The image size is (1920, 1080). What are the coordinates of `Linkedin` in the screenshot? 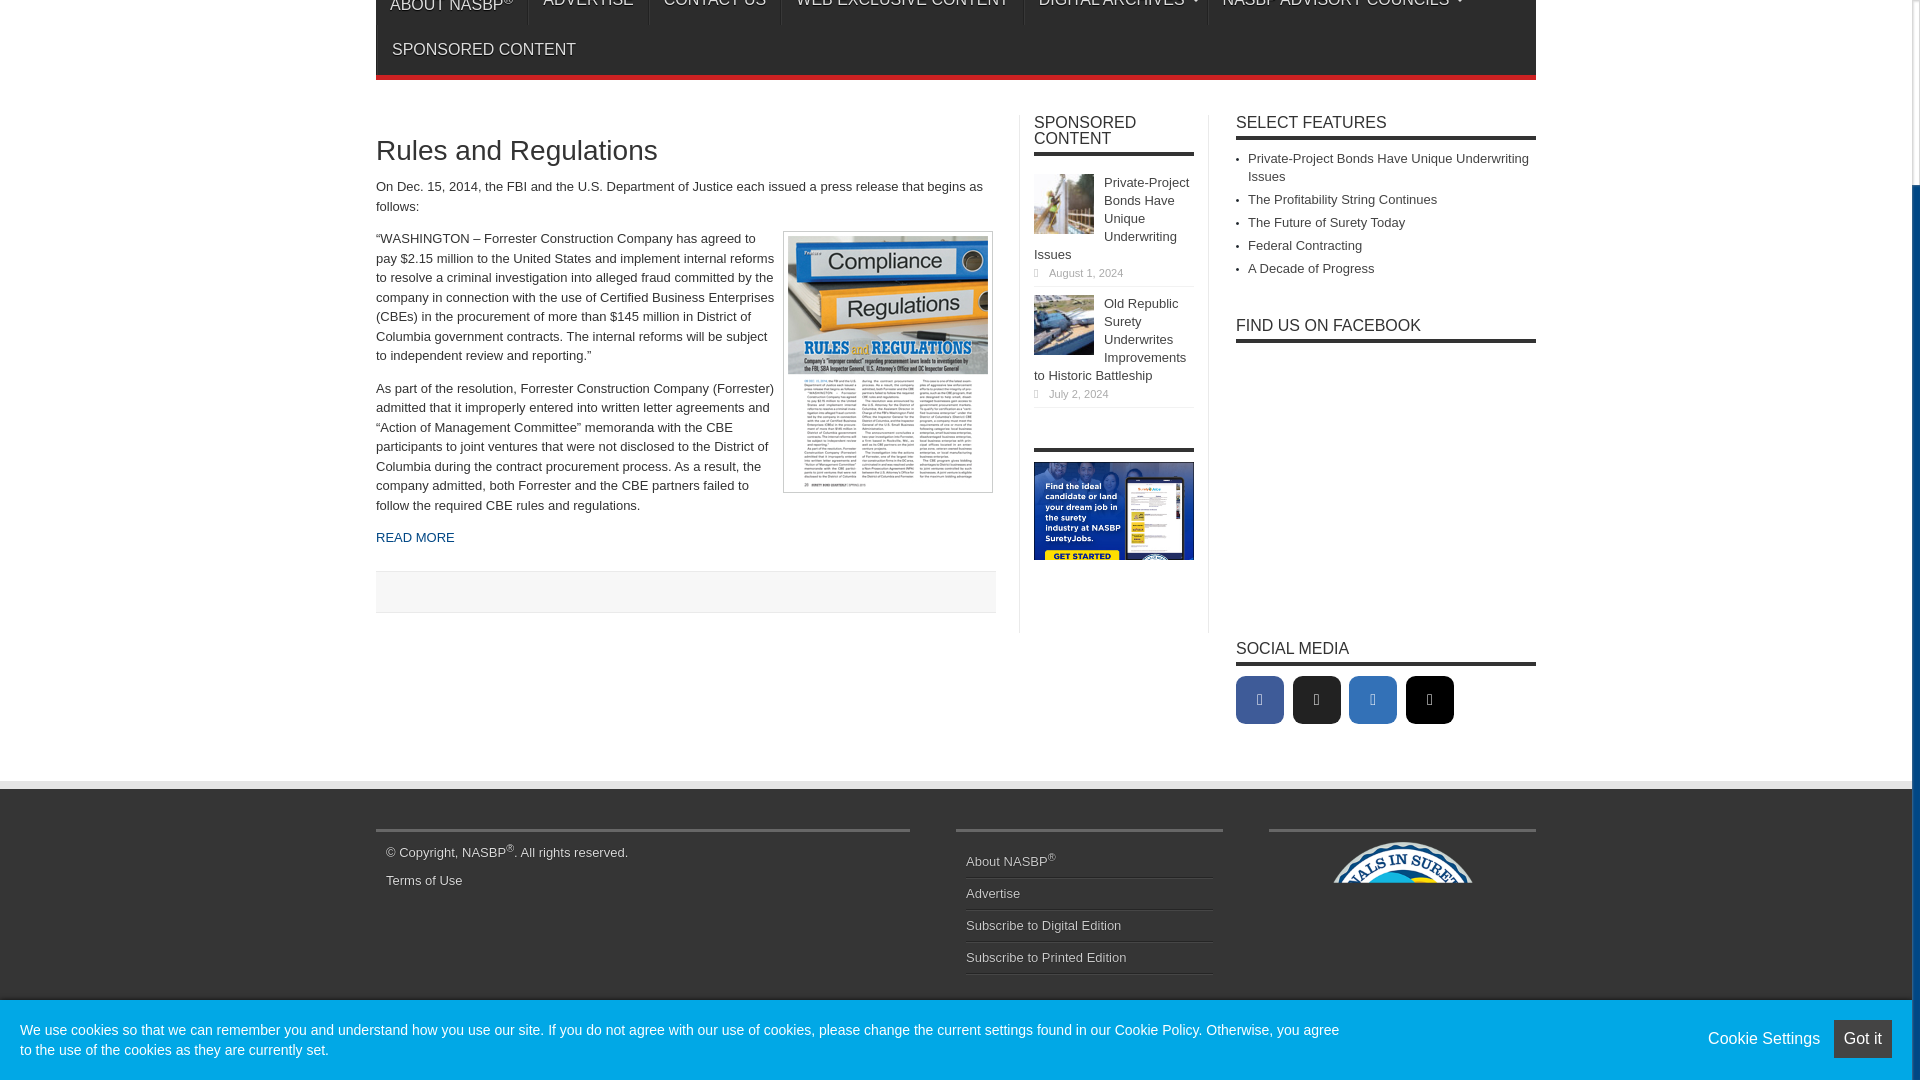 It's located at (1373, 700).